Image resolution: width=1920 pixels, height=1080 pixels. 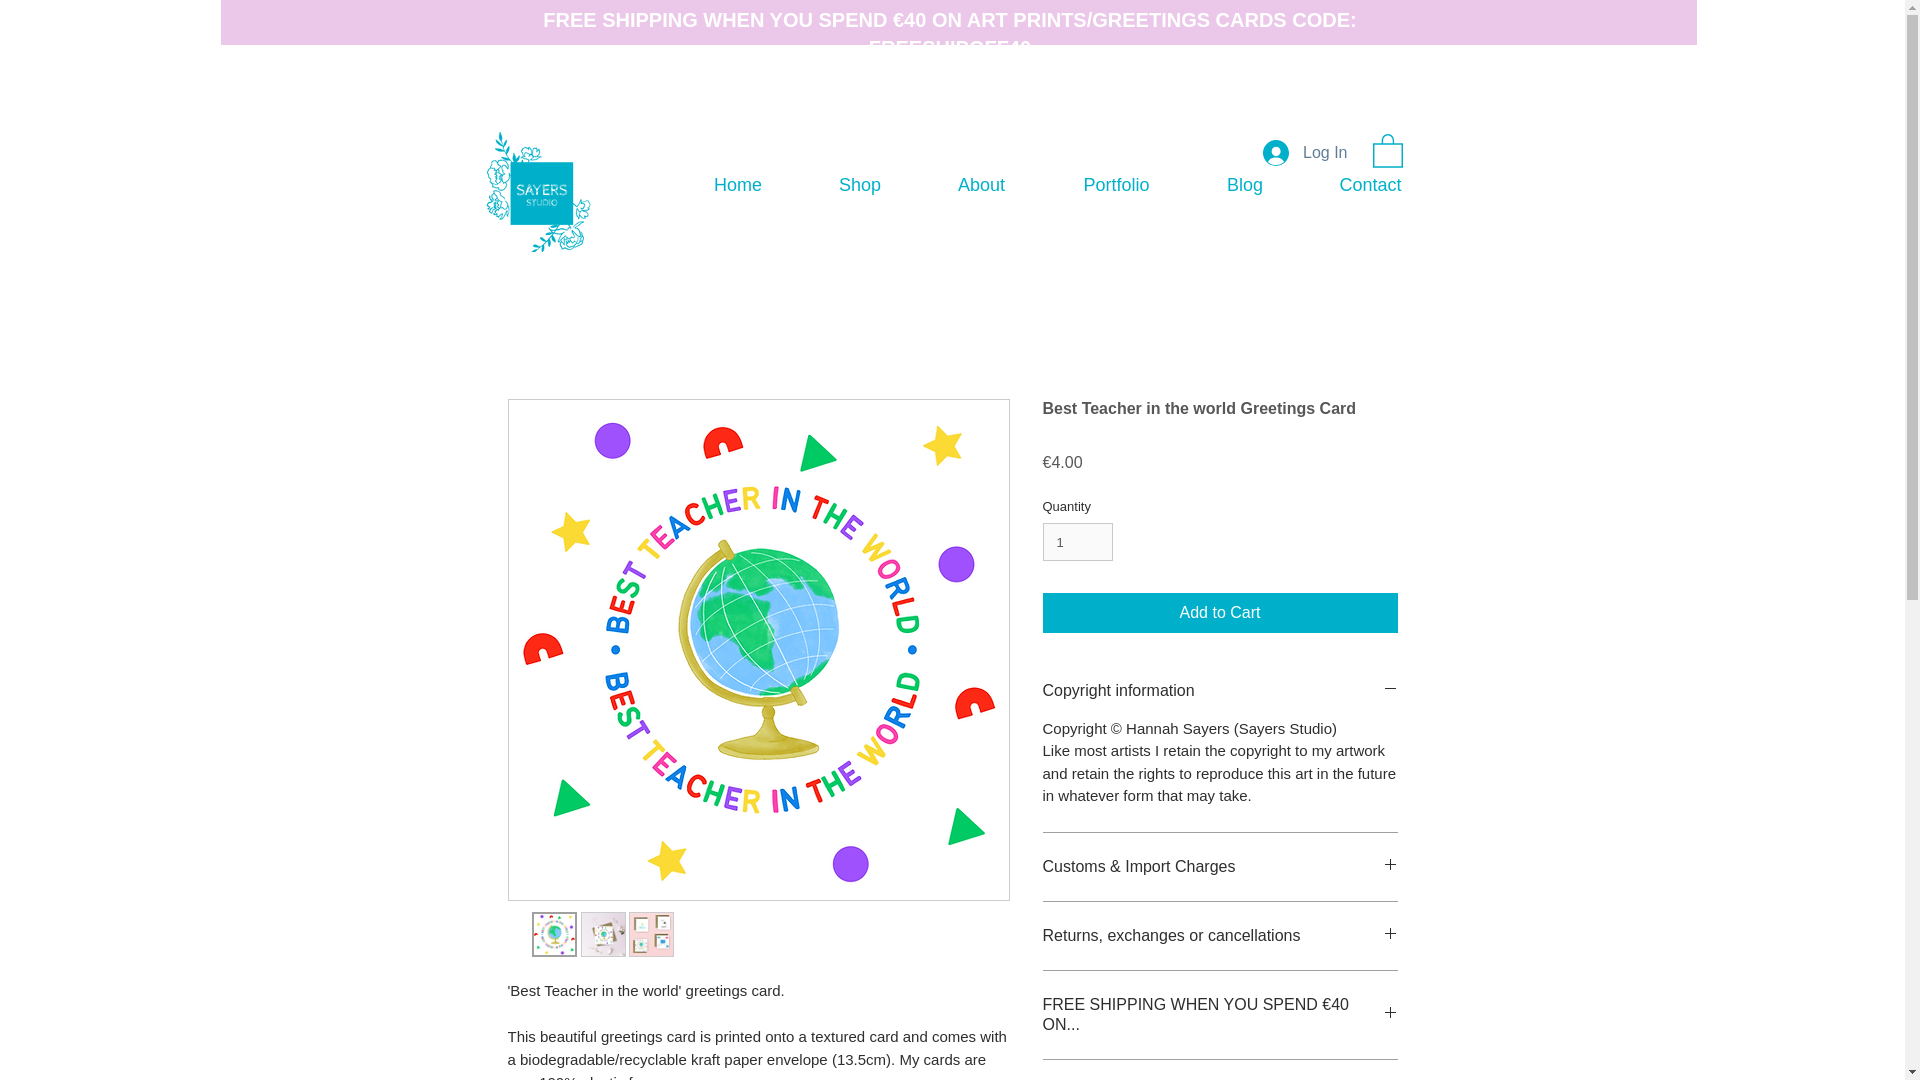 I want to click on Shop, so click(x=860, y=186).